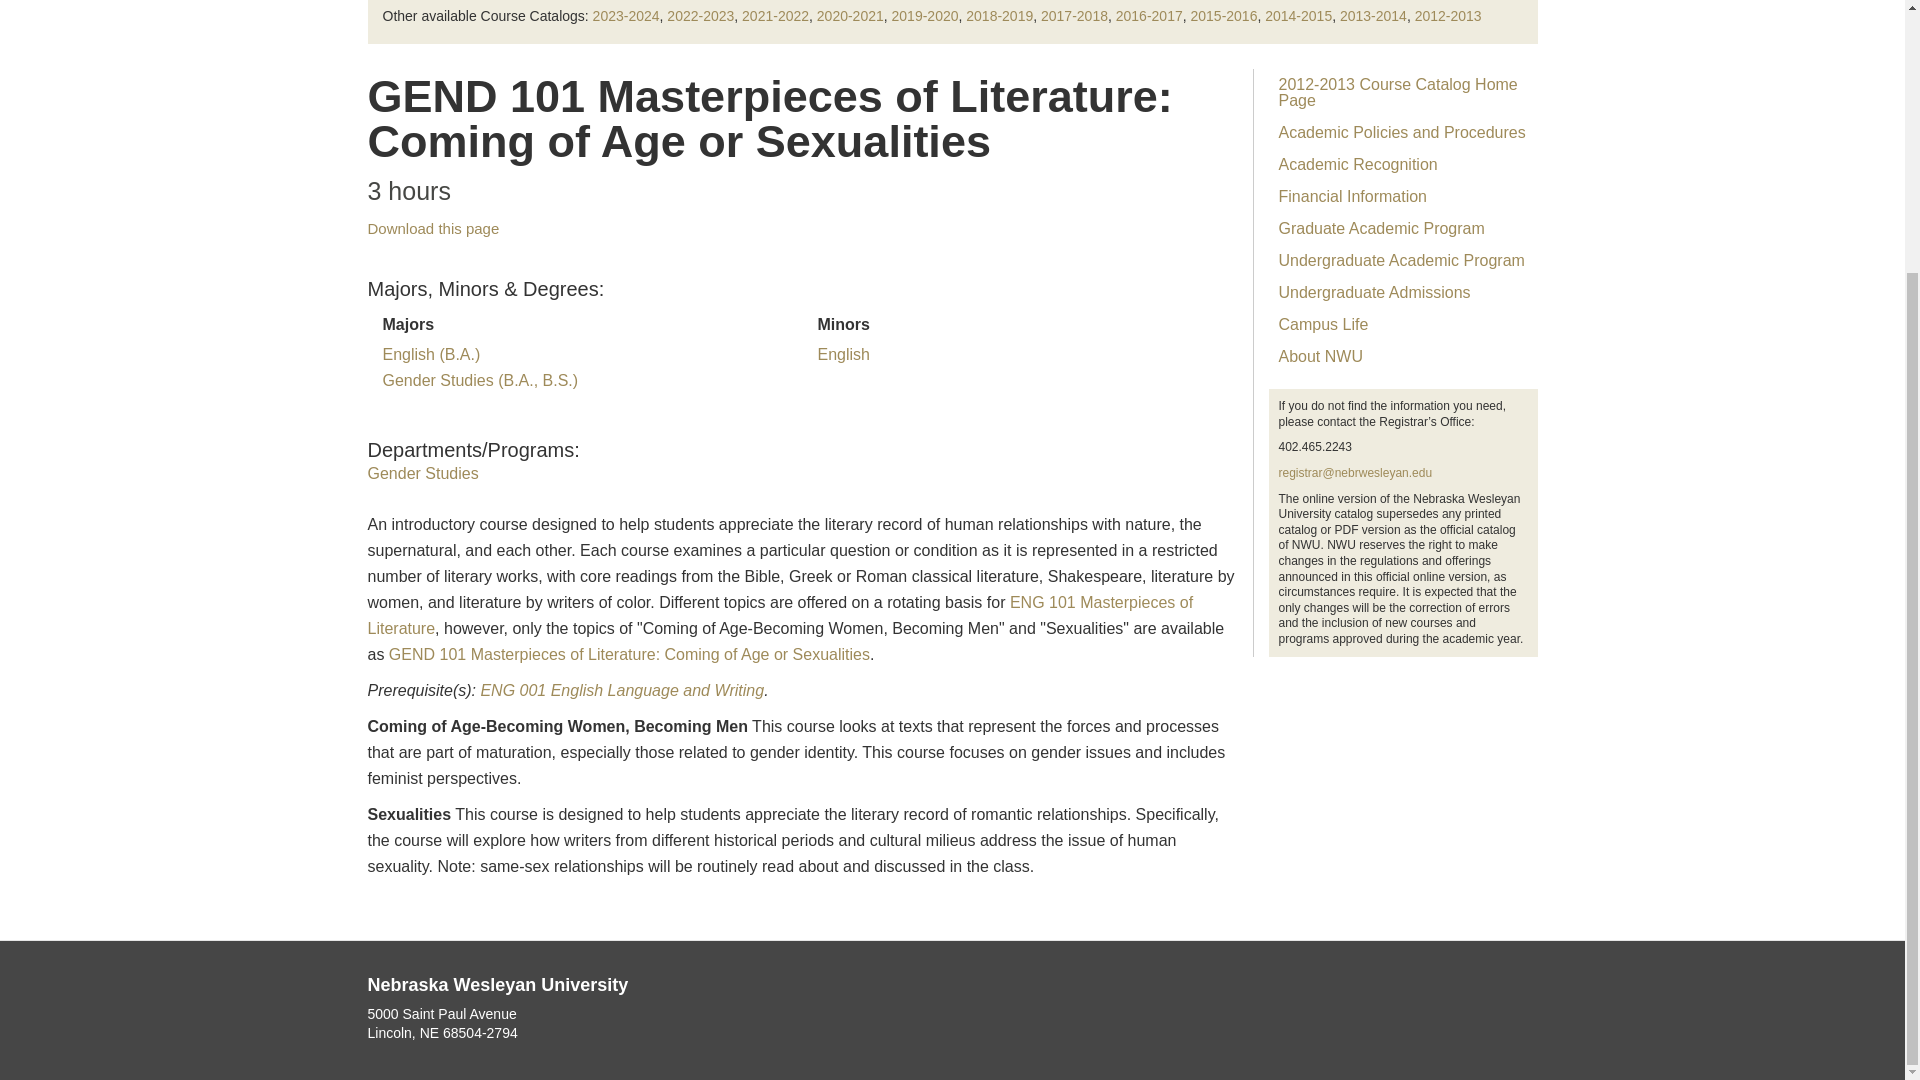  Describe the element at coordinates (1402, 356) in the screenshot. I see `About NWU` at that location.